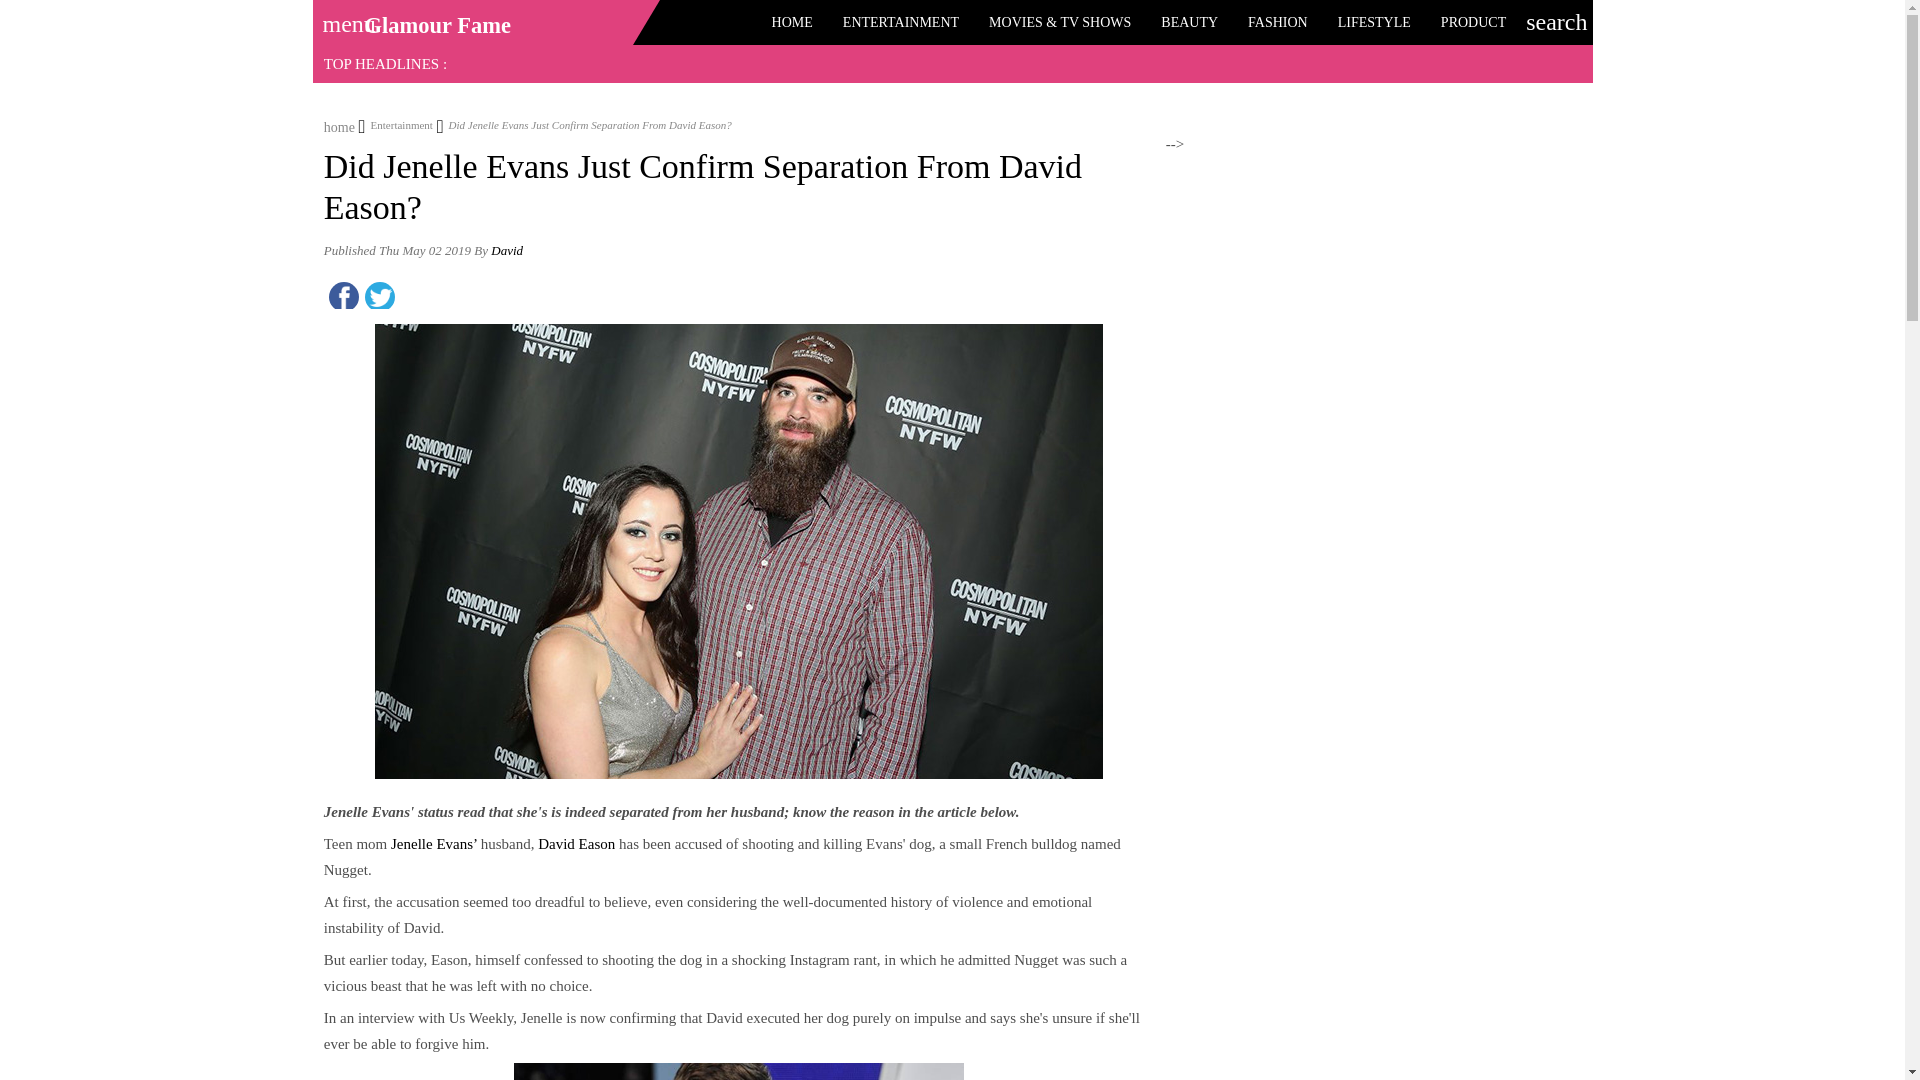  I want to click on menu, so click(342, 17).